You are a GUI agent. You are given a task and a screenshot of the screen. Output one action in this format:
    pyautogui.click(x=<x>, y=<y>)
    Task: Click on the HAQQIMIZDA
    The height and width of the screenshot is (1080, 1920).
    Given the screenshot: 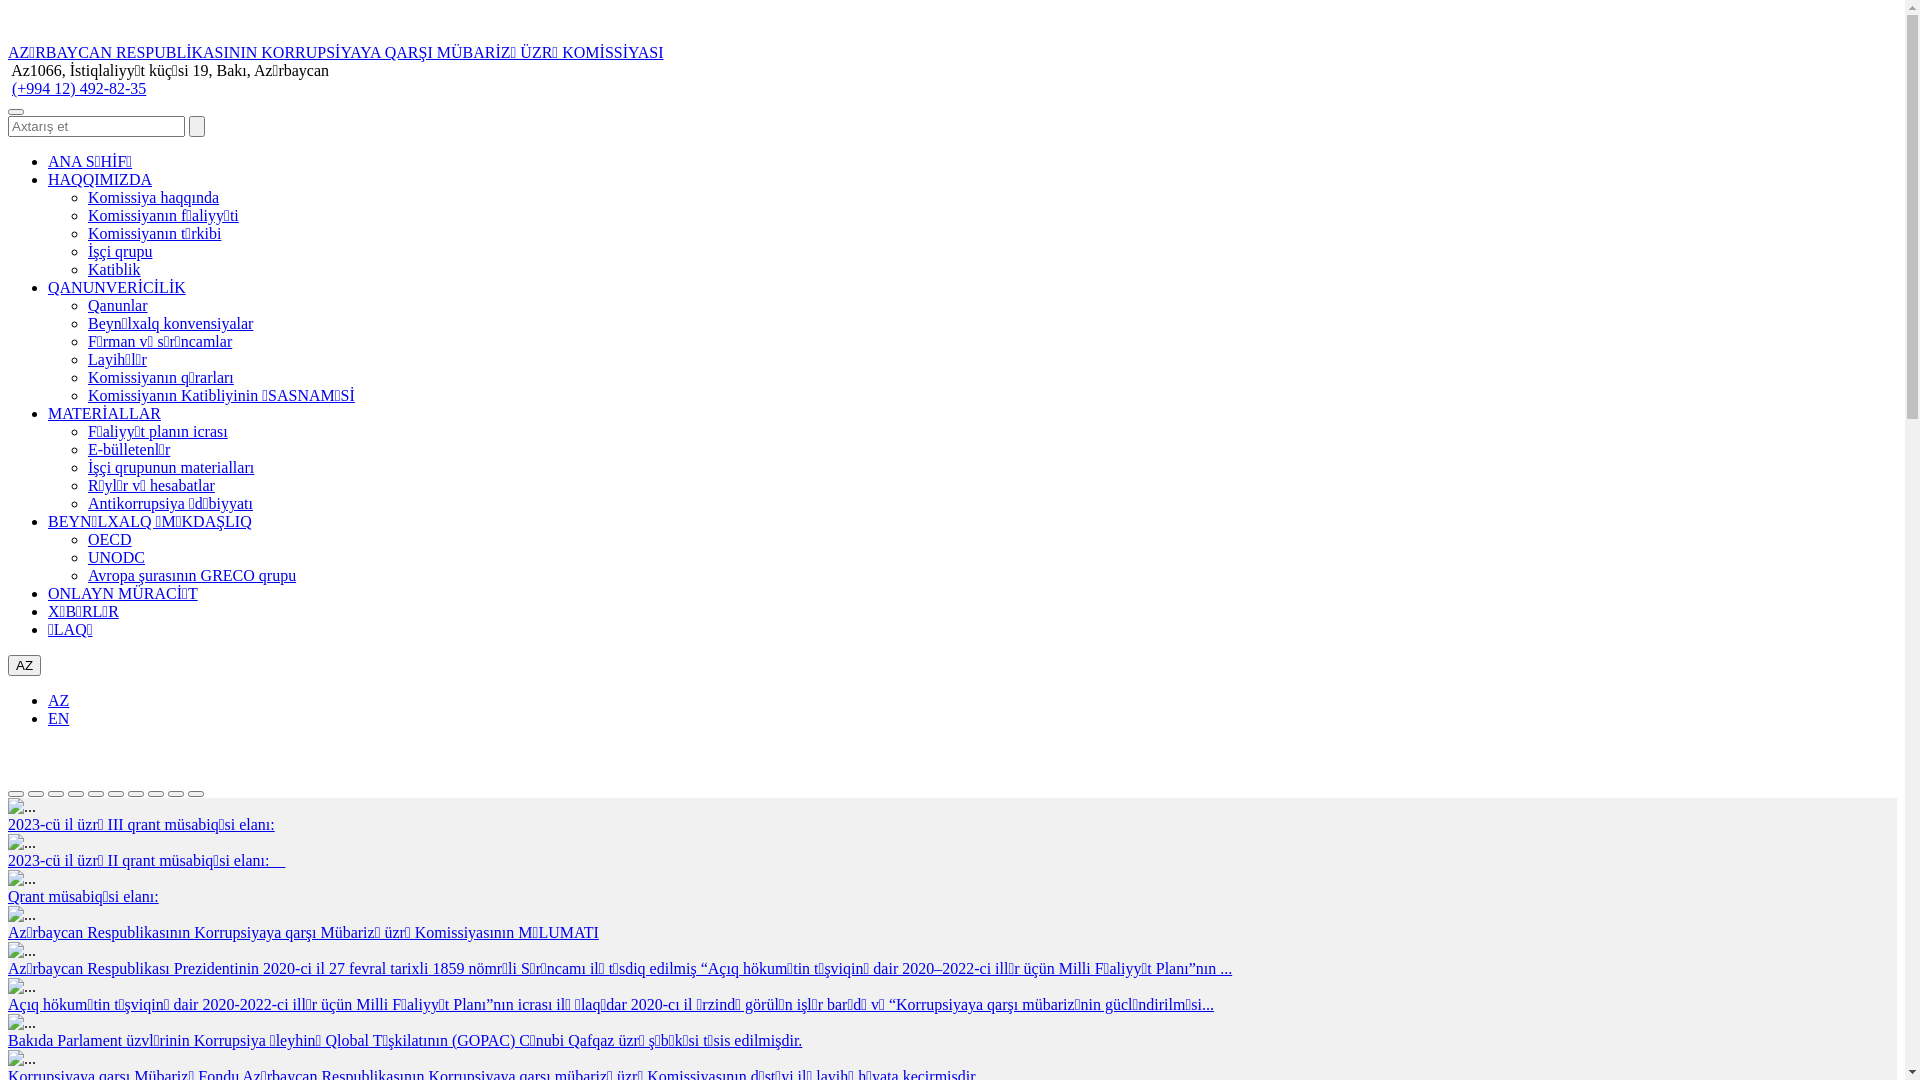 What is the action you would take?
    pyautogui.click(x=100, y=180)
    